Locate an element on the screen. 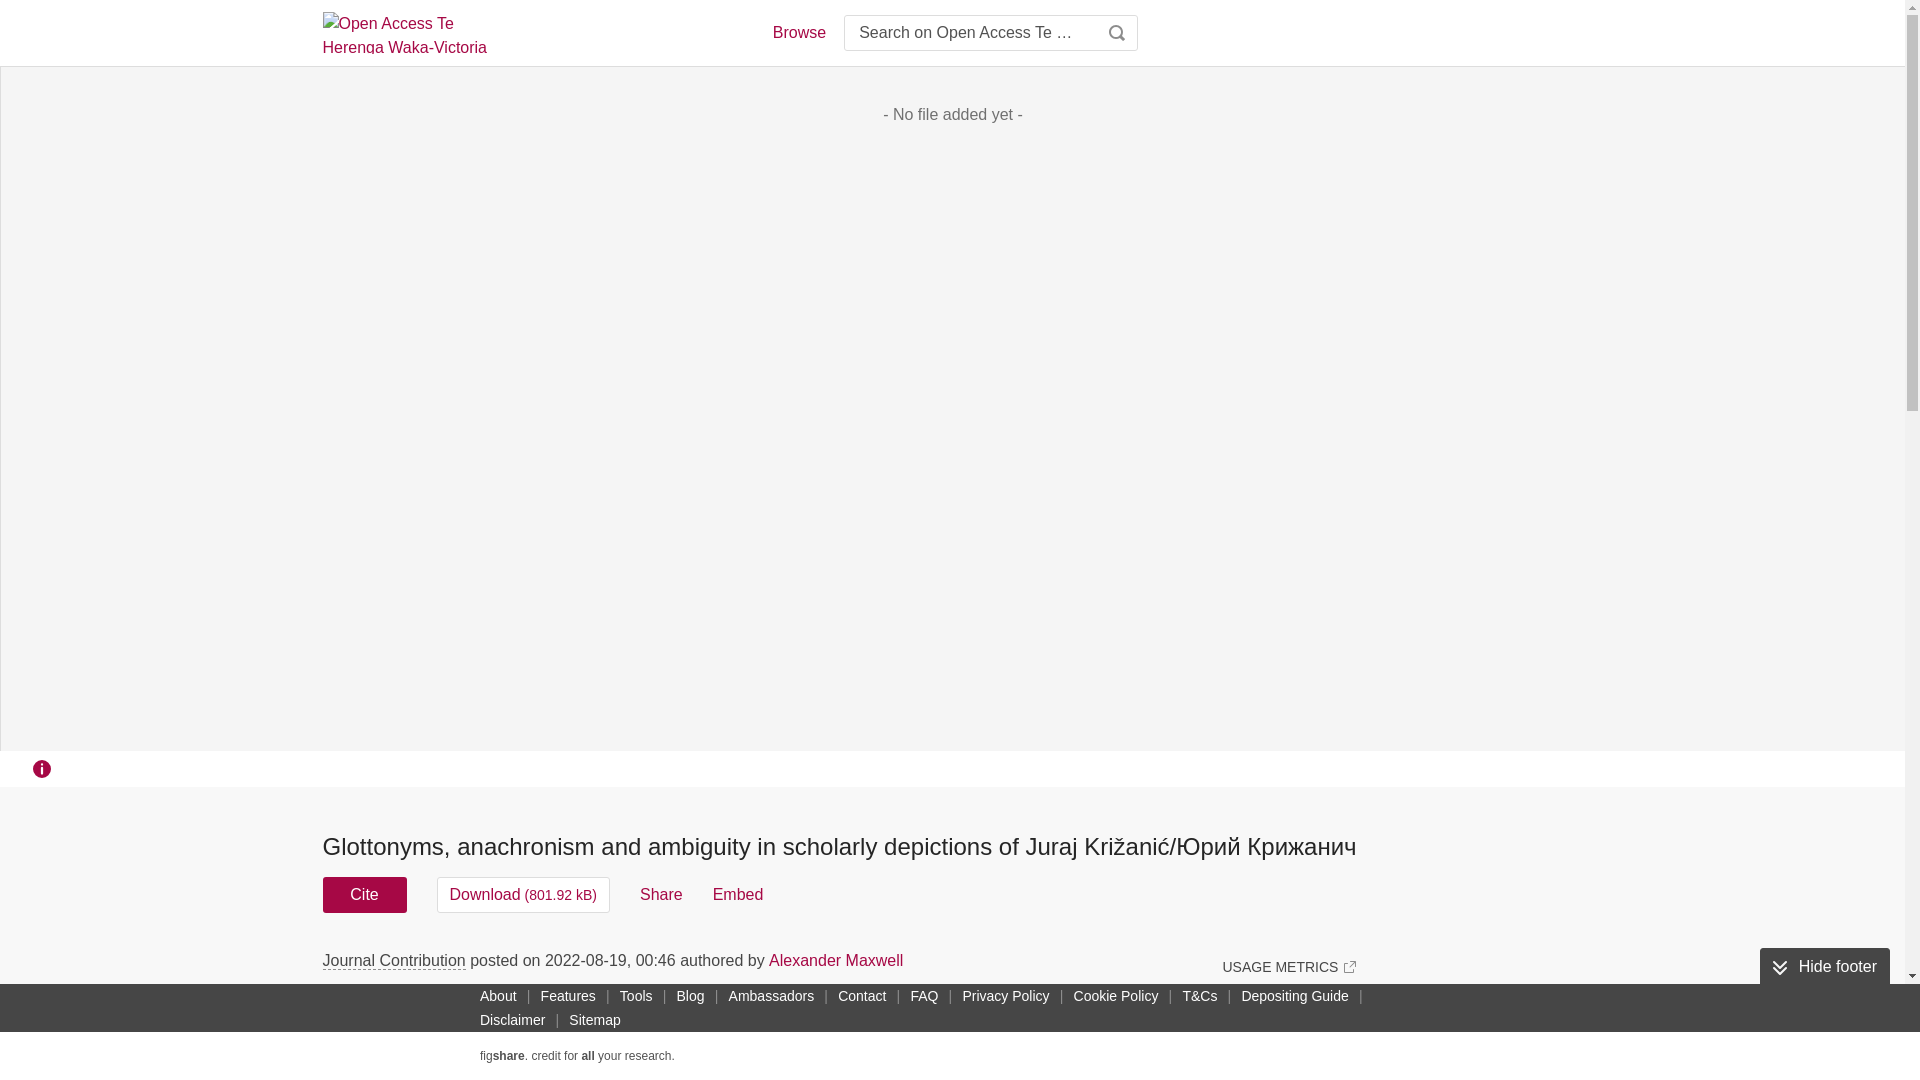  USAGE METRICS is located at coordinates (1288, 966).